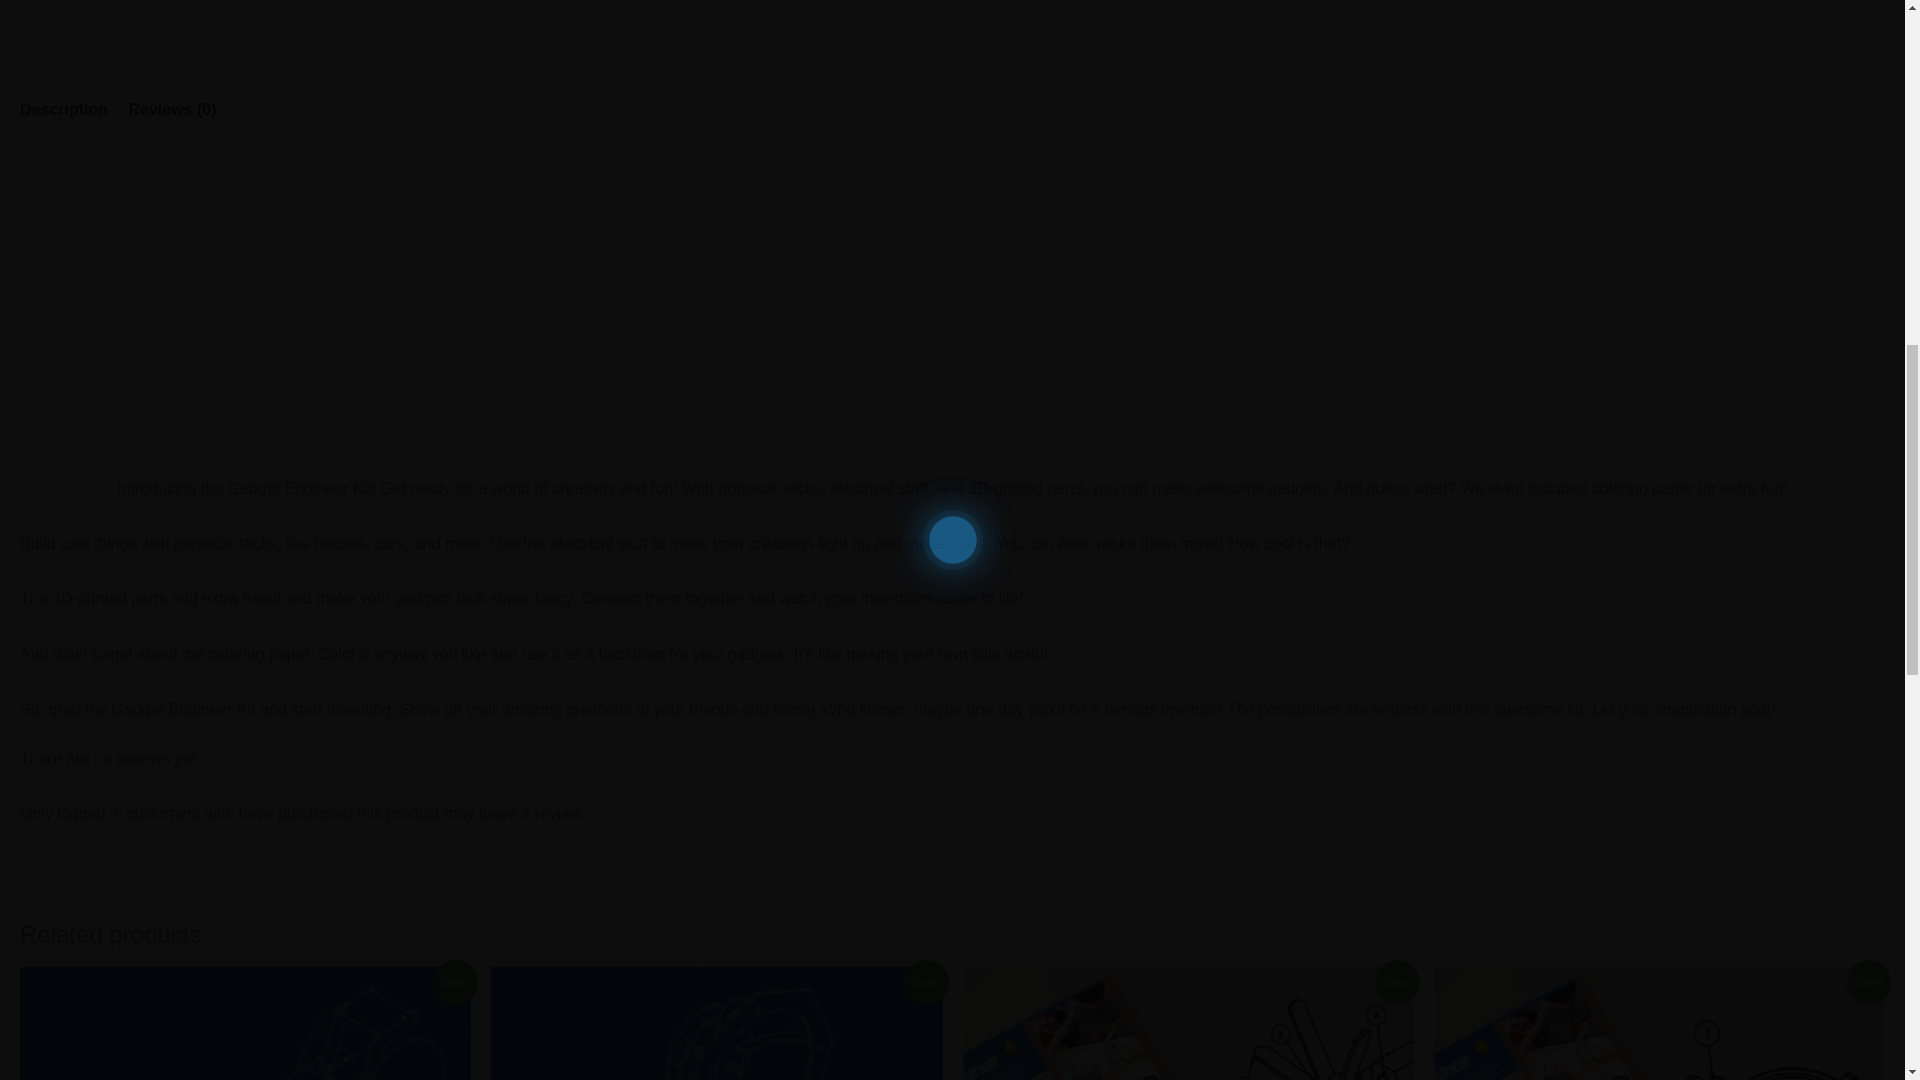 The image size is (1920, 1080). What do you see at coordinates (63, 110) in the screenshot?
I see `Description` at bounding box center [63, 110].